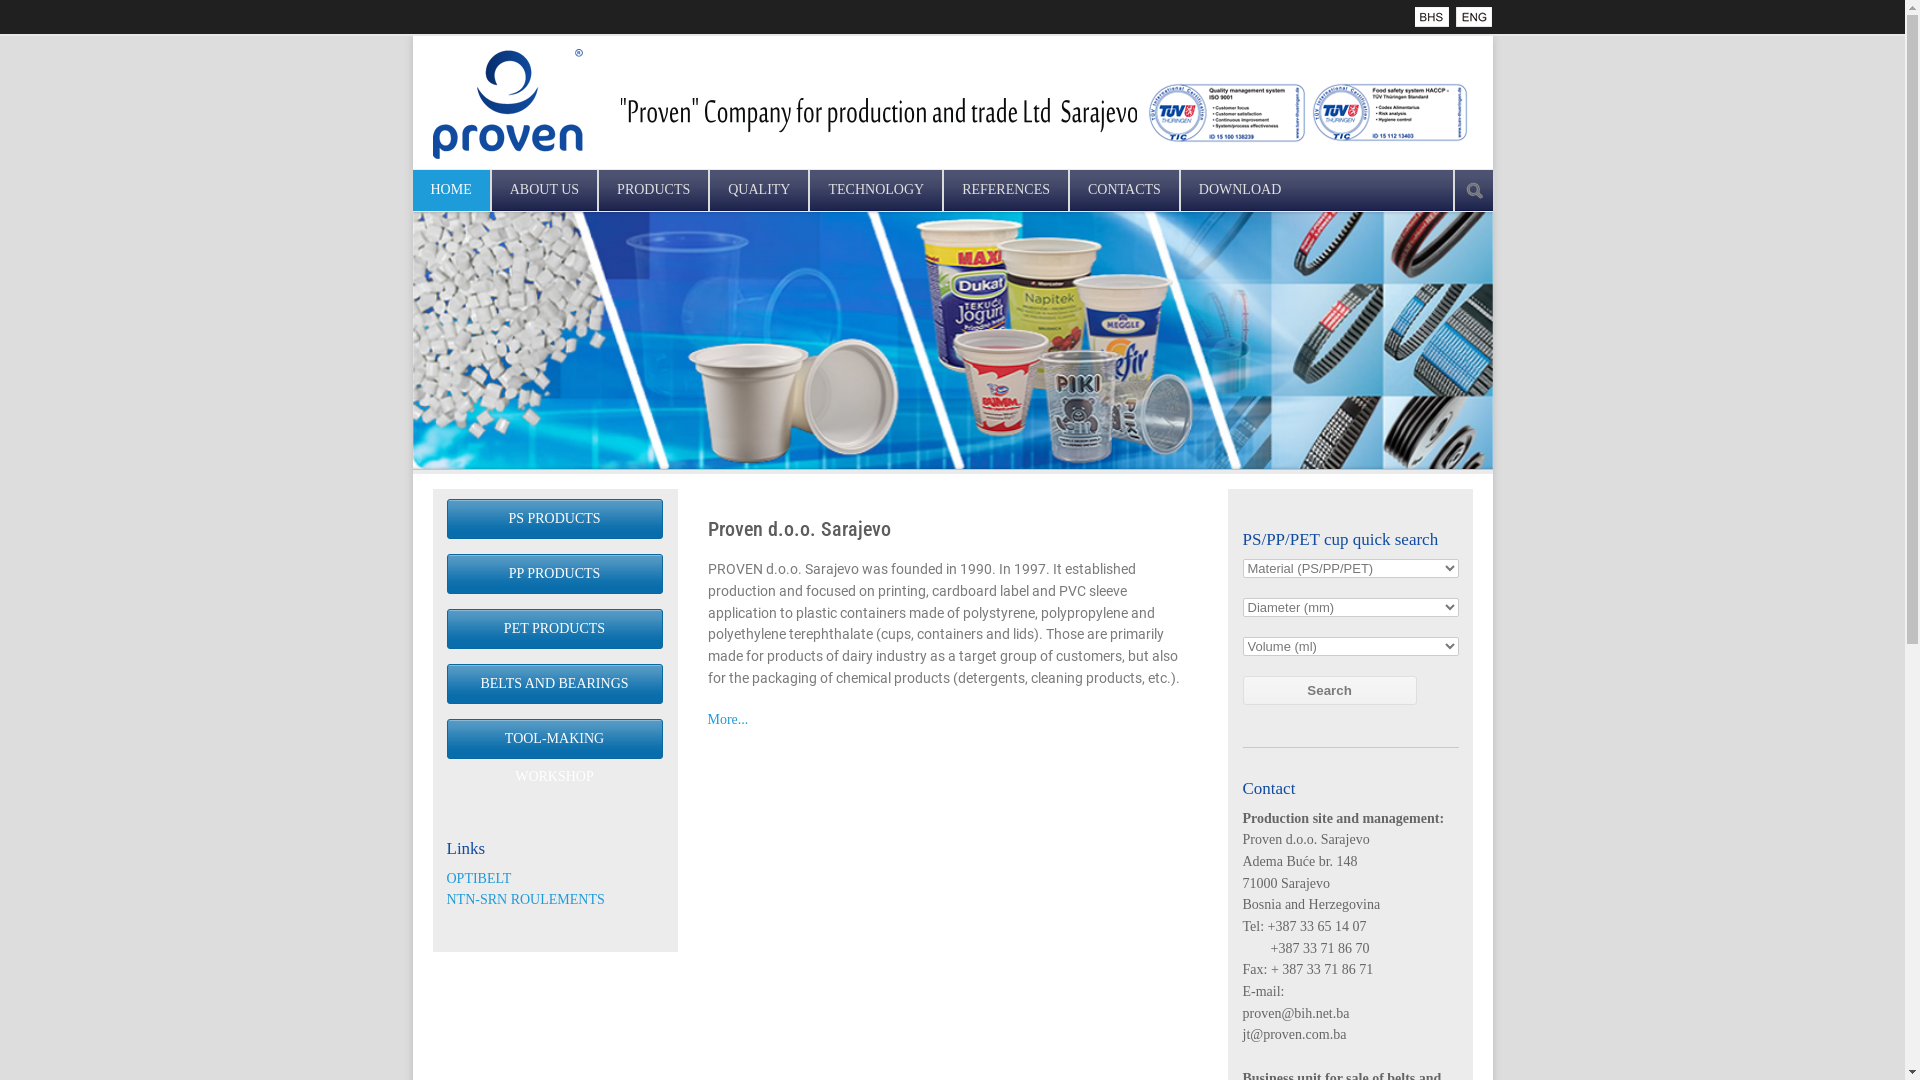 The image size is (1920, 1080). I want to click on HOME, so click(450, 190).